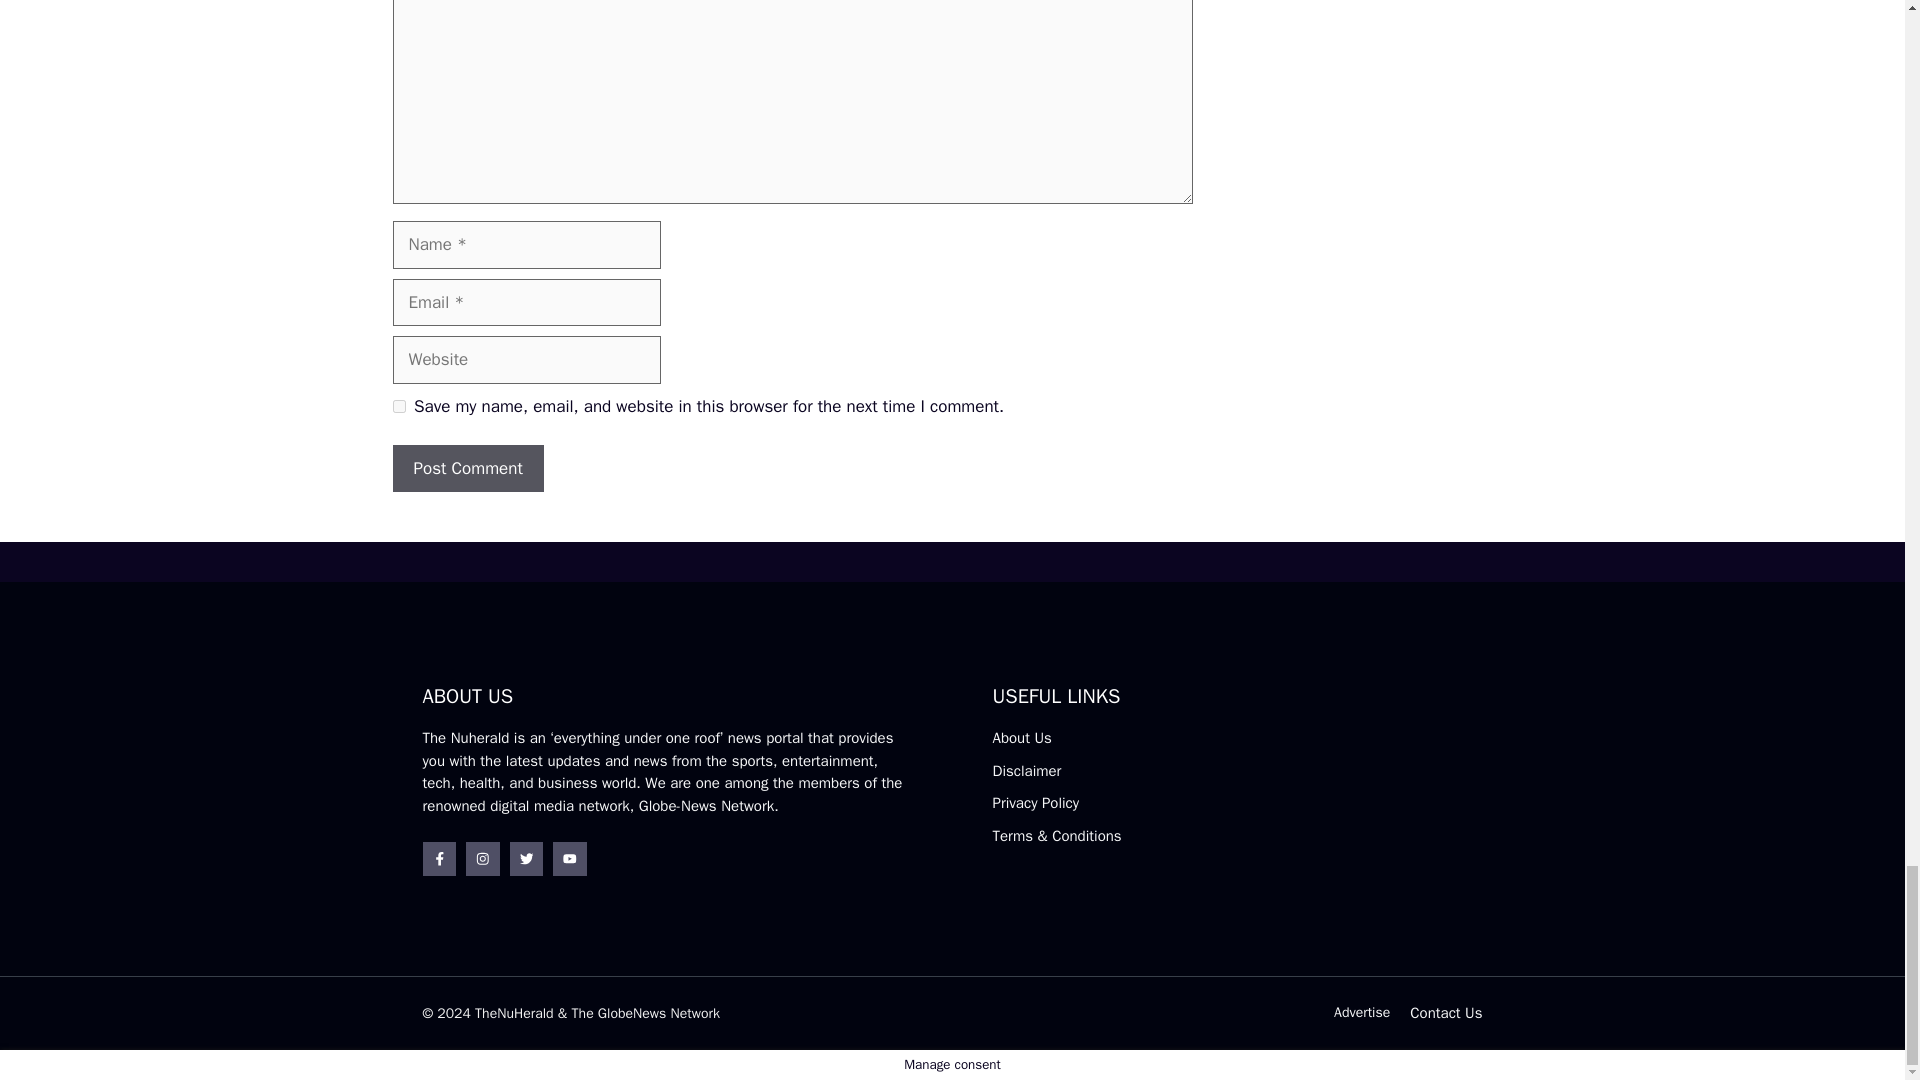  I want to click on Post Comment, so click(467, 468).